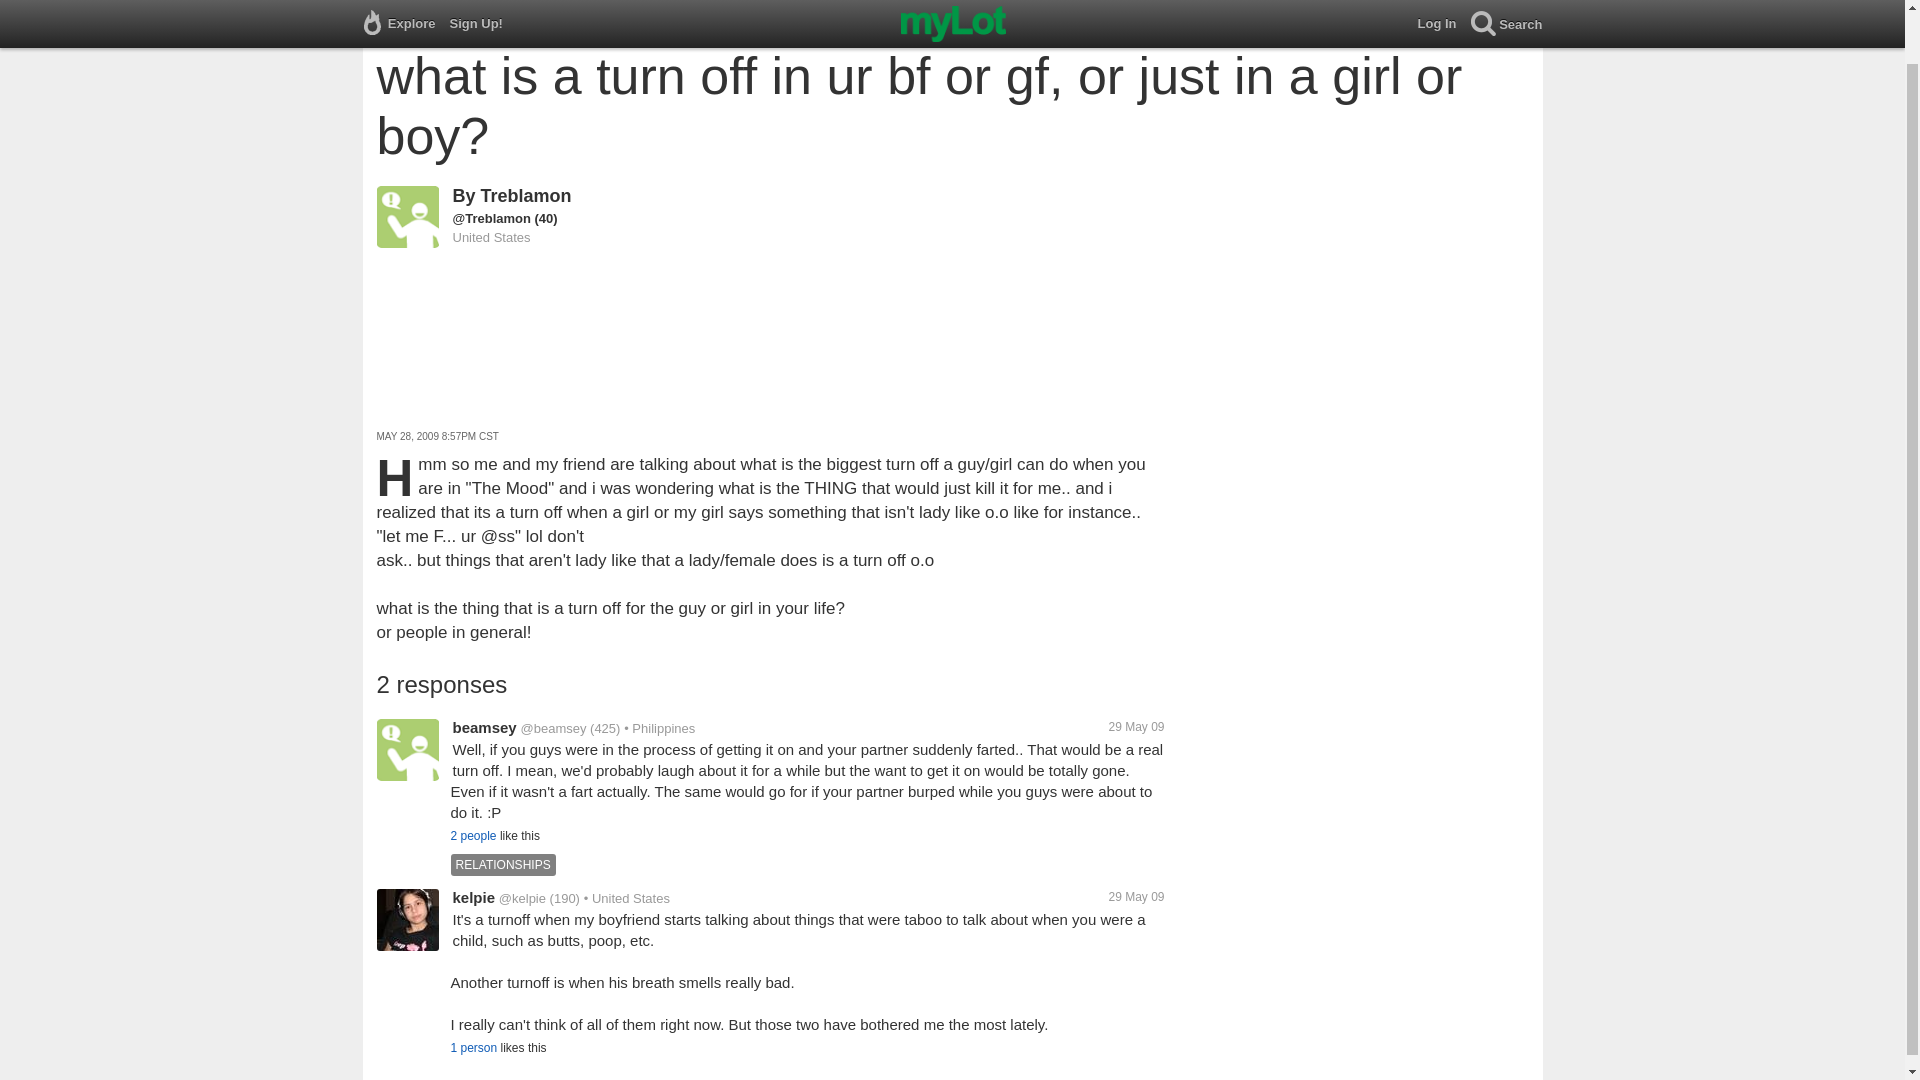 The width and height of the screenshot is (1920, 1080). What do you see at coordinates (473, 1048) in the screenshot?
I see `1 person` at bounding box center [473, 1048].